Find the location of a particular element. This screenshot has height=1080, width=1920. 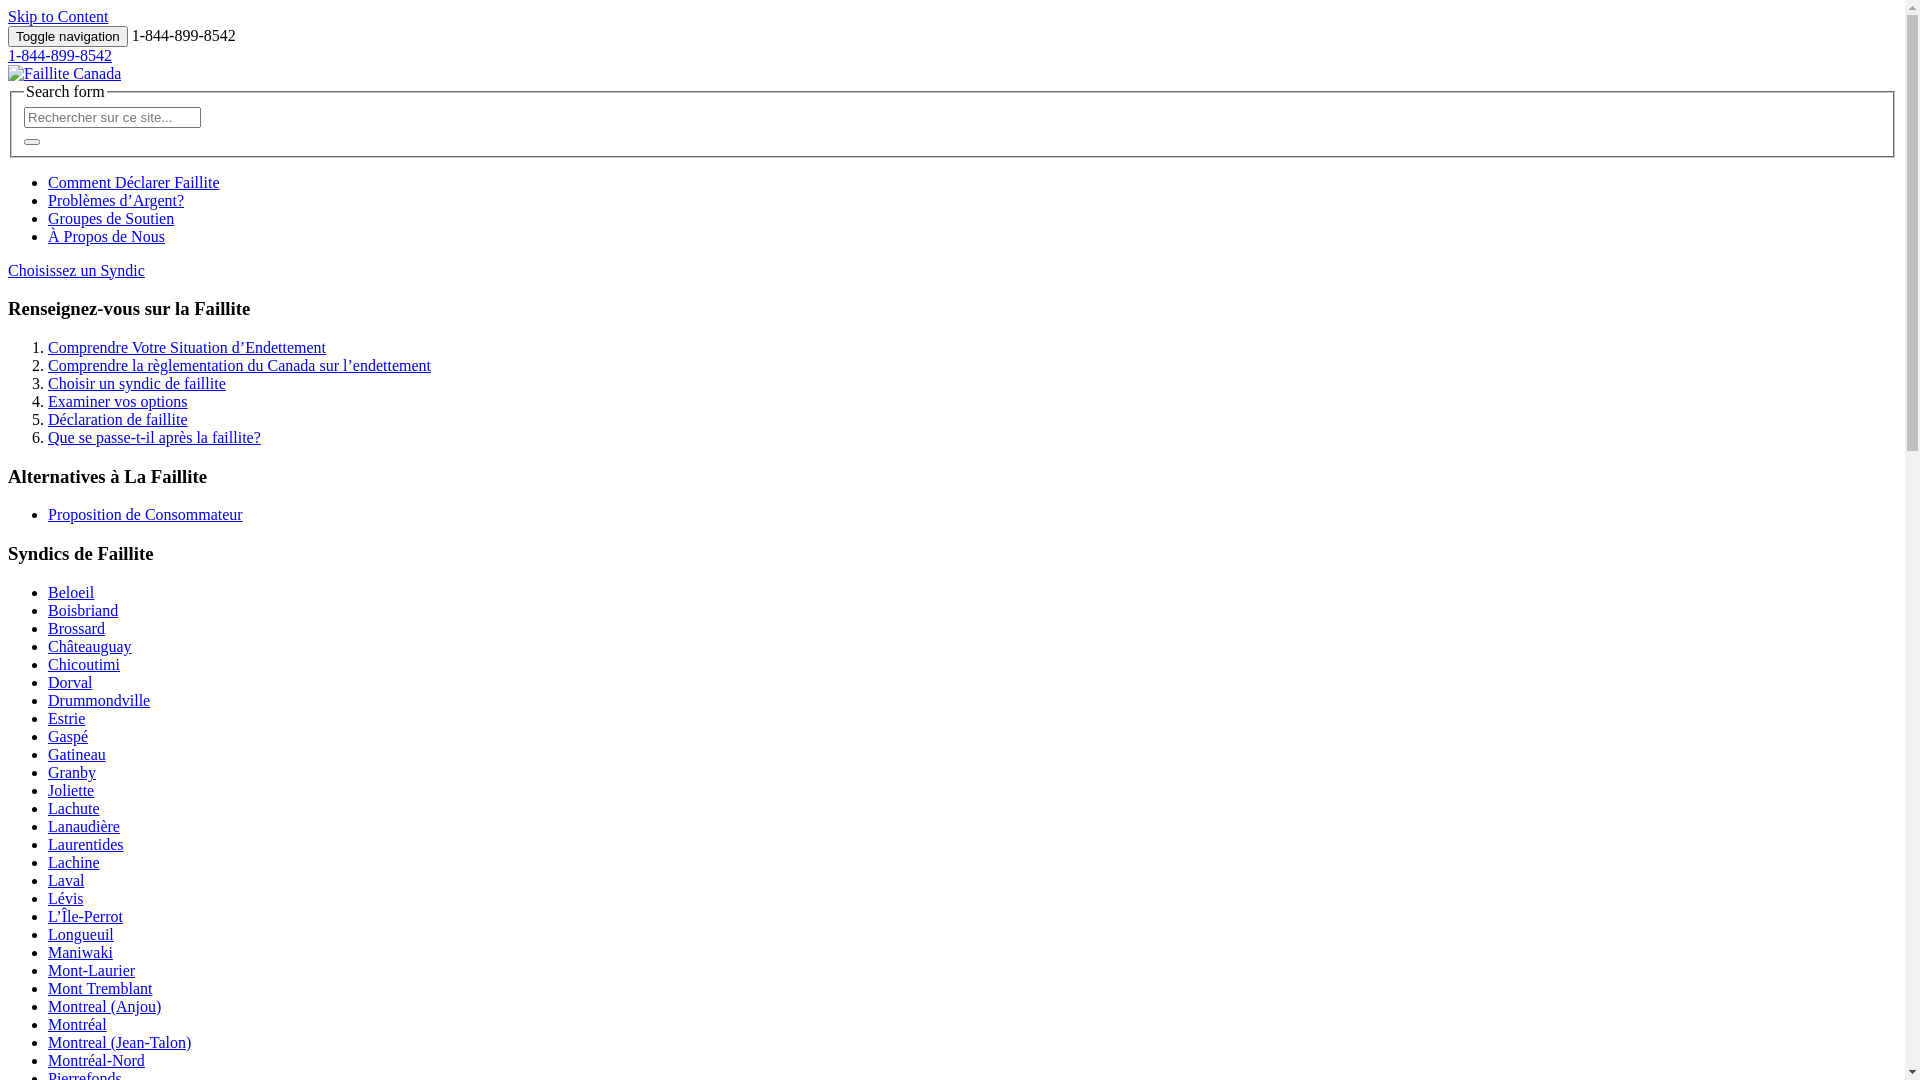

Joliette is located at coordinates (71, 790).